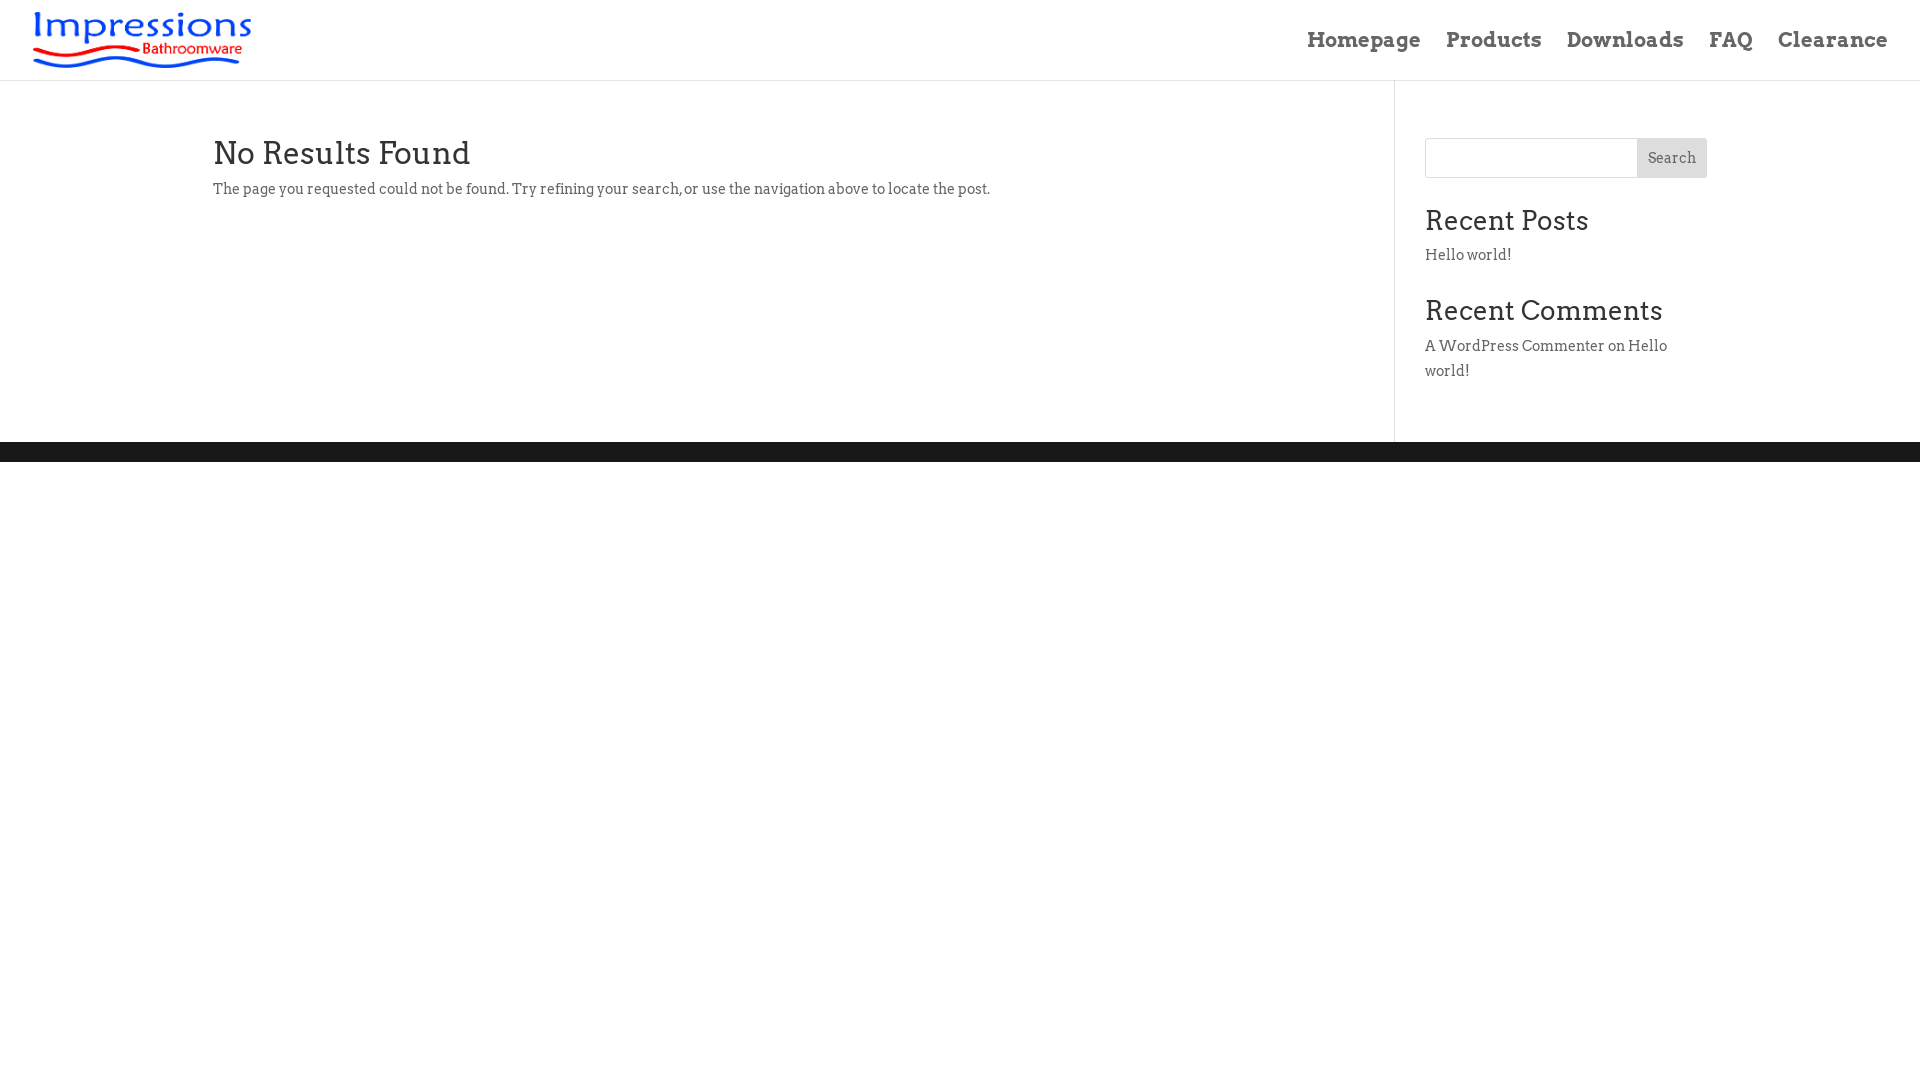 This screenshot has height=1080, width=1920. Describe the element at coordinates (1626, 56) in the screenshot. I see `Downloads` at that location.